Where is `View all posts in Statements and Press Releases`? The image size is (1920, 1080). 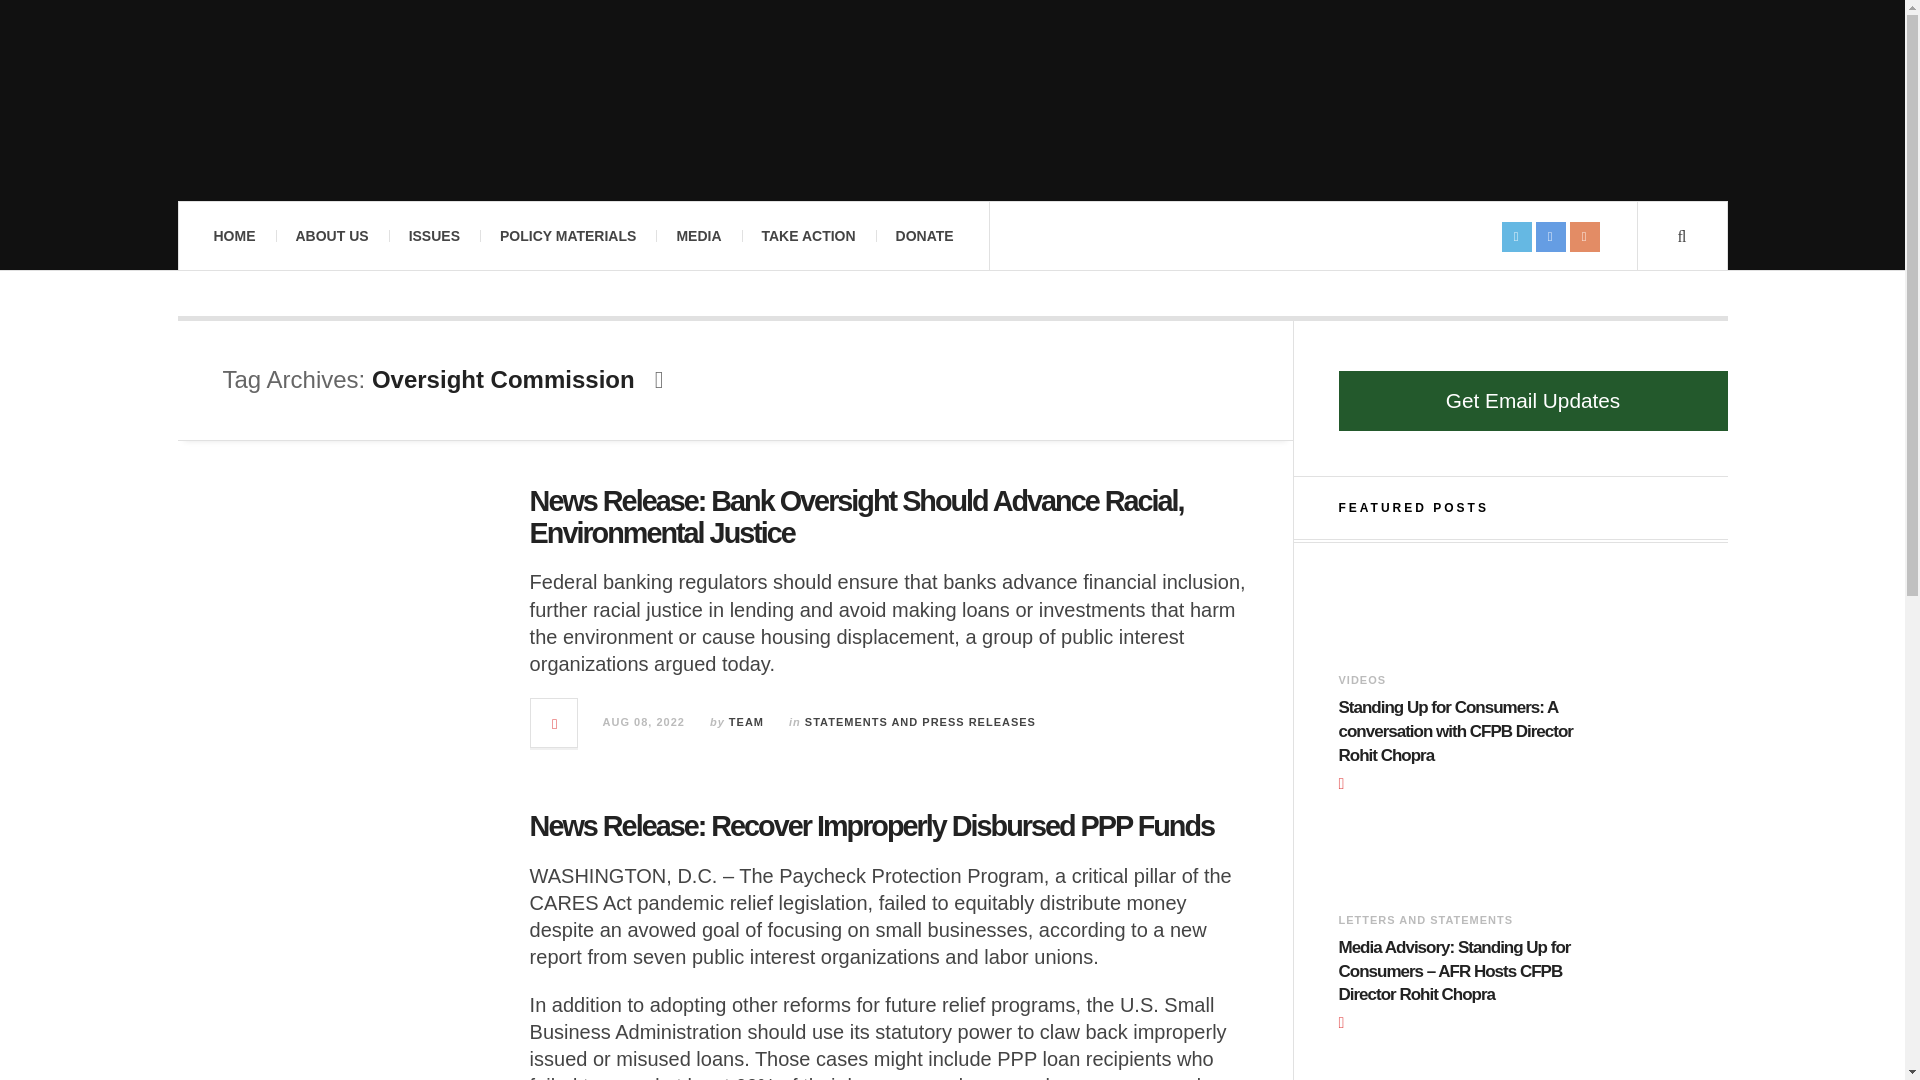
View all posts in Statements and Press Releases is located at coordinates (920, 722).